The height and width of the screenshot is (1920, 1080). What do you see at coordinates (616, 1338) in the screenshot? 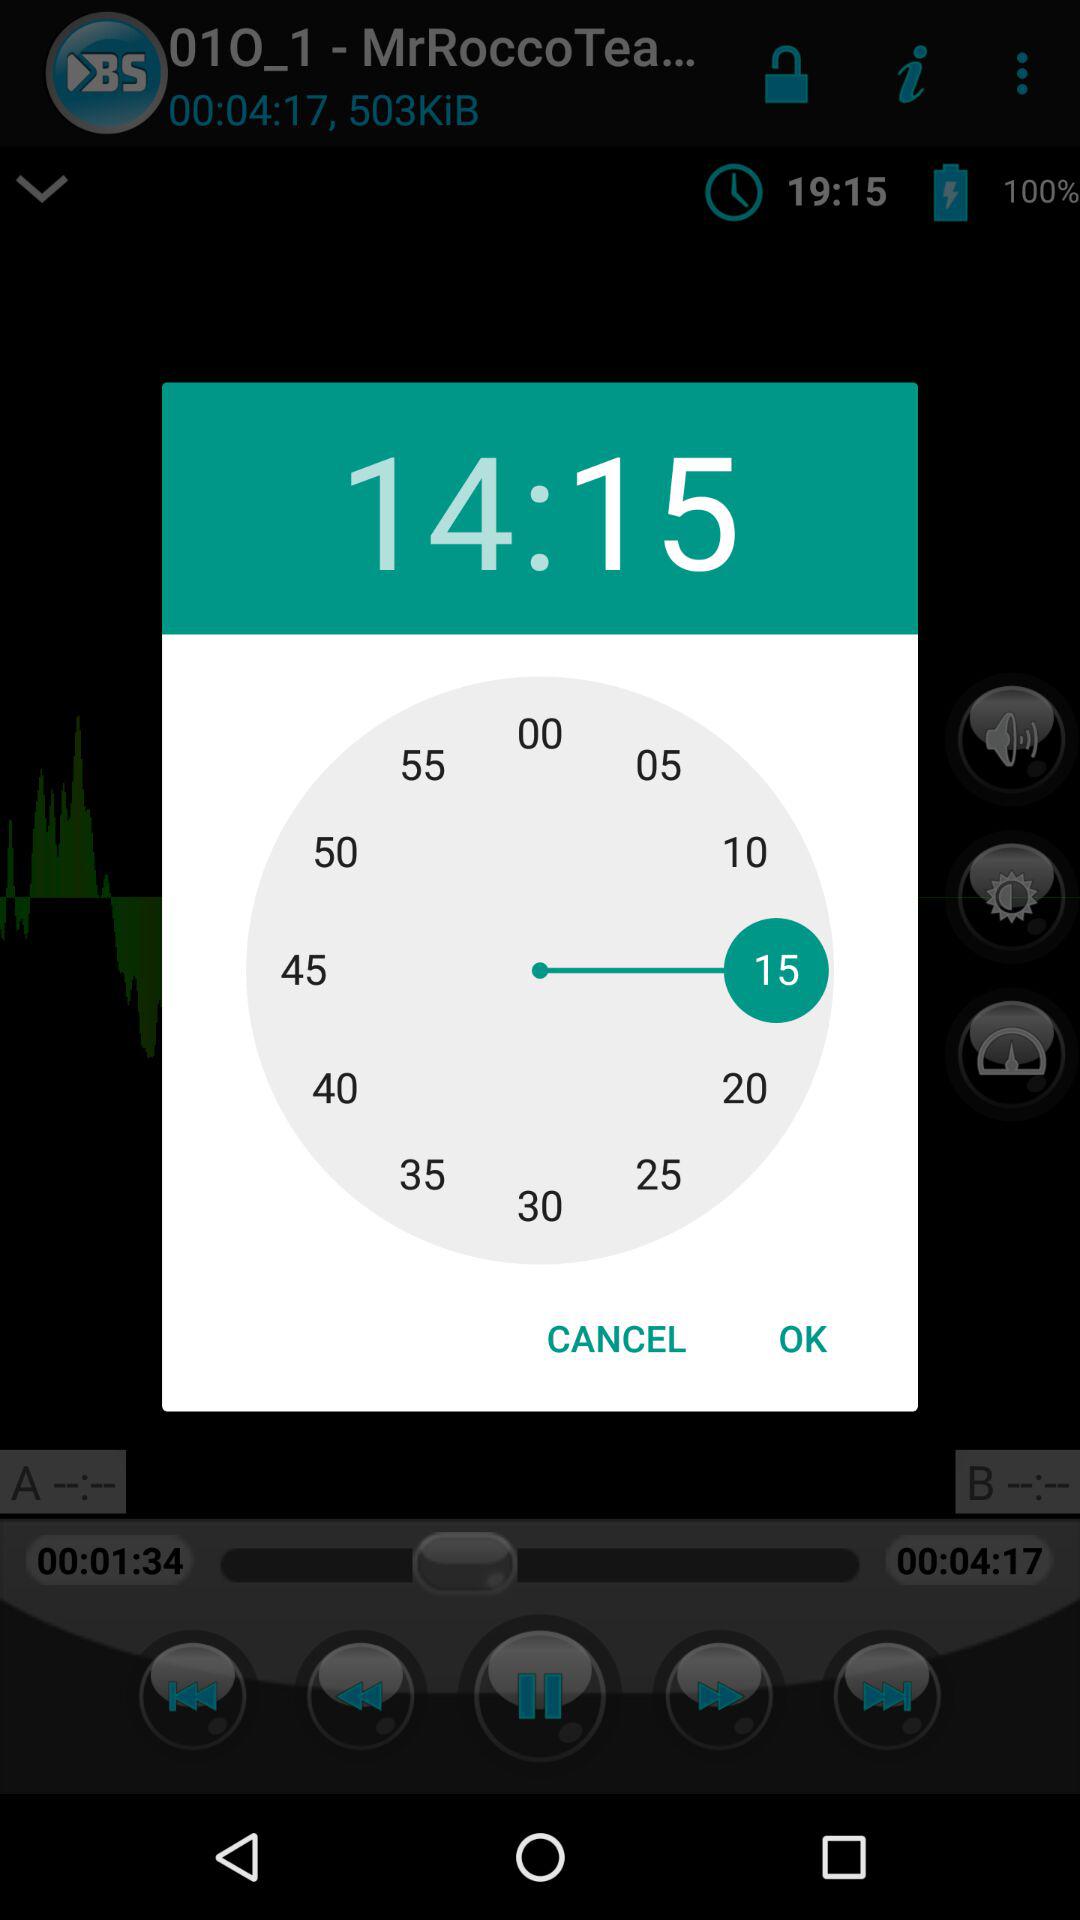
I see `select icon next to ok icon` at bounding box center [616, 1338].